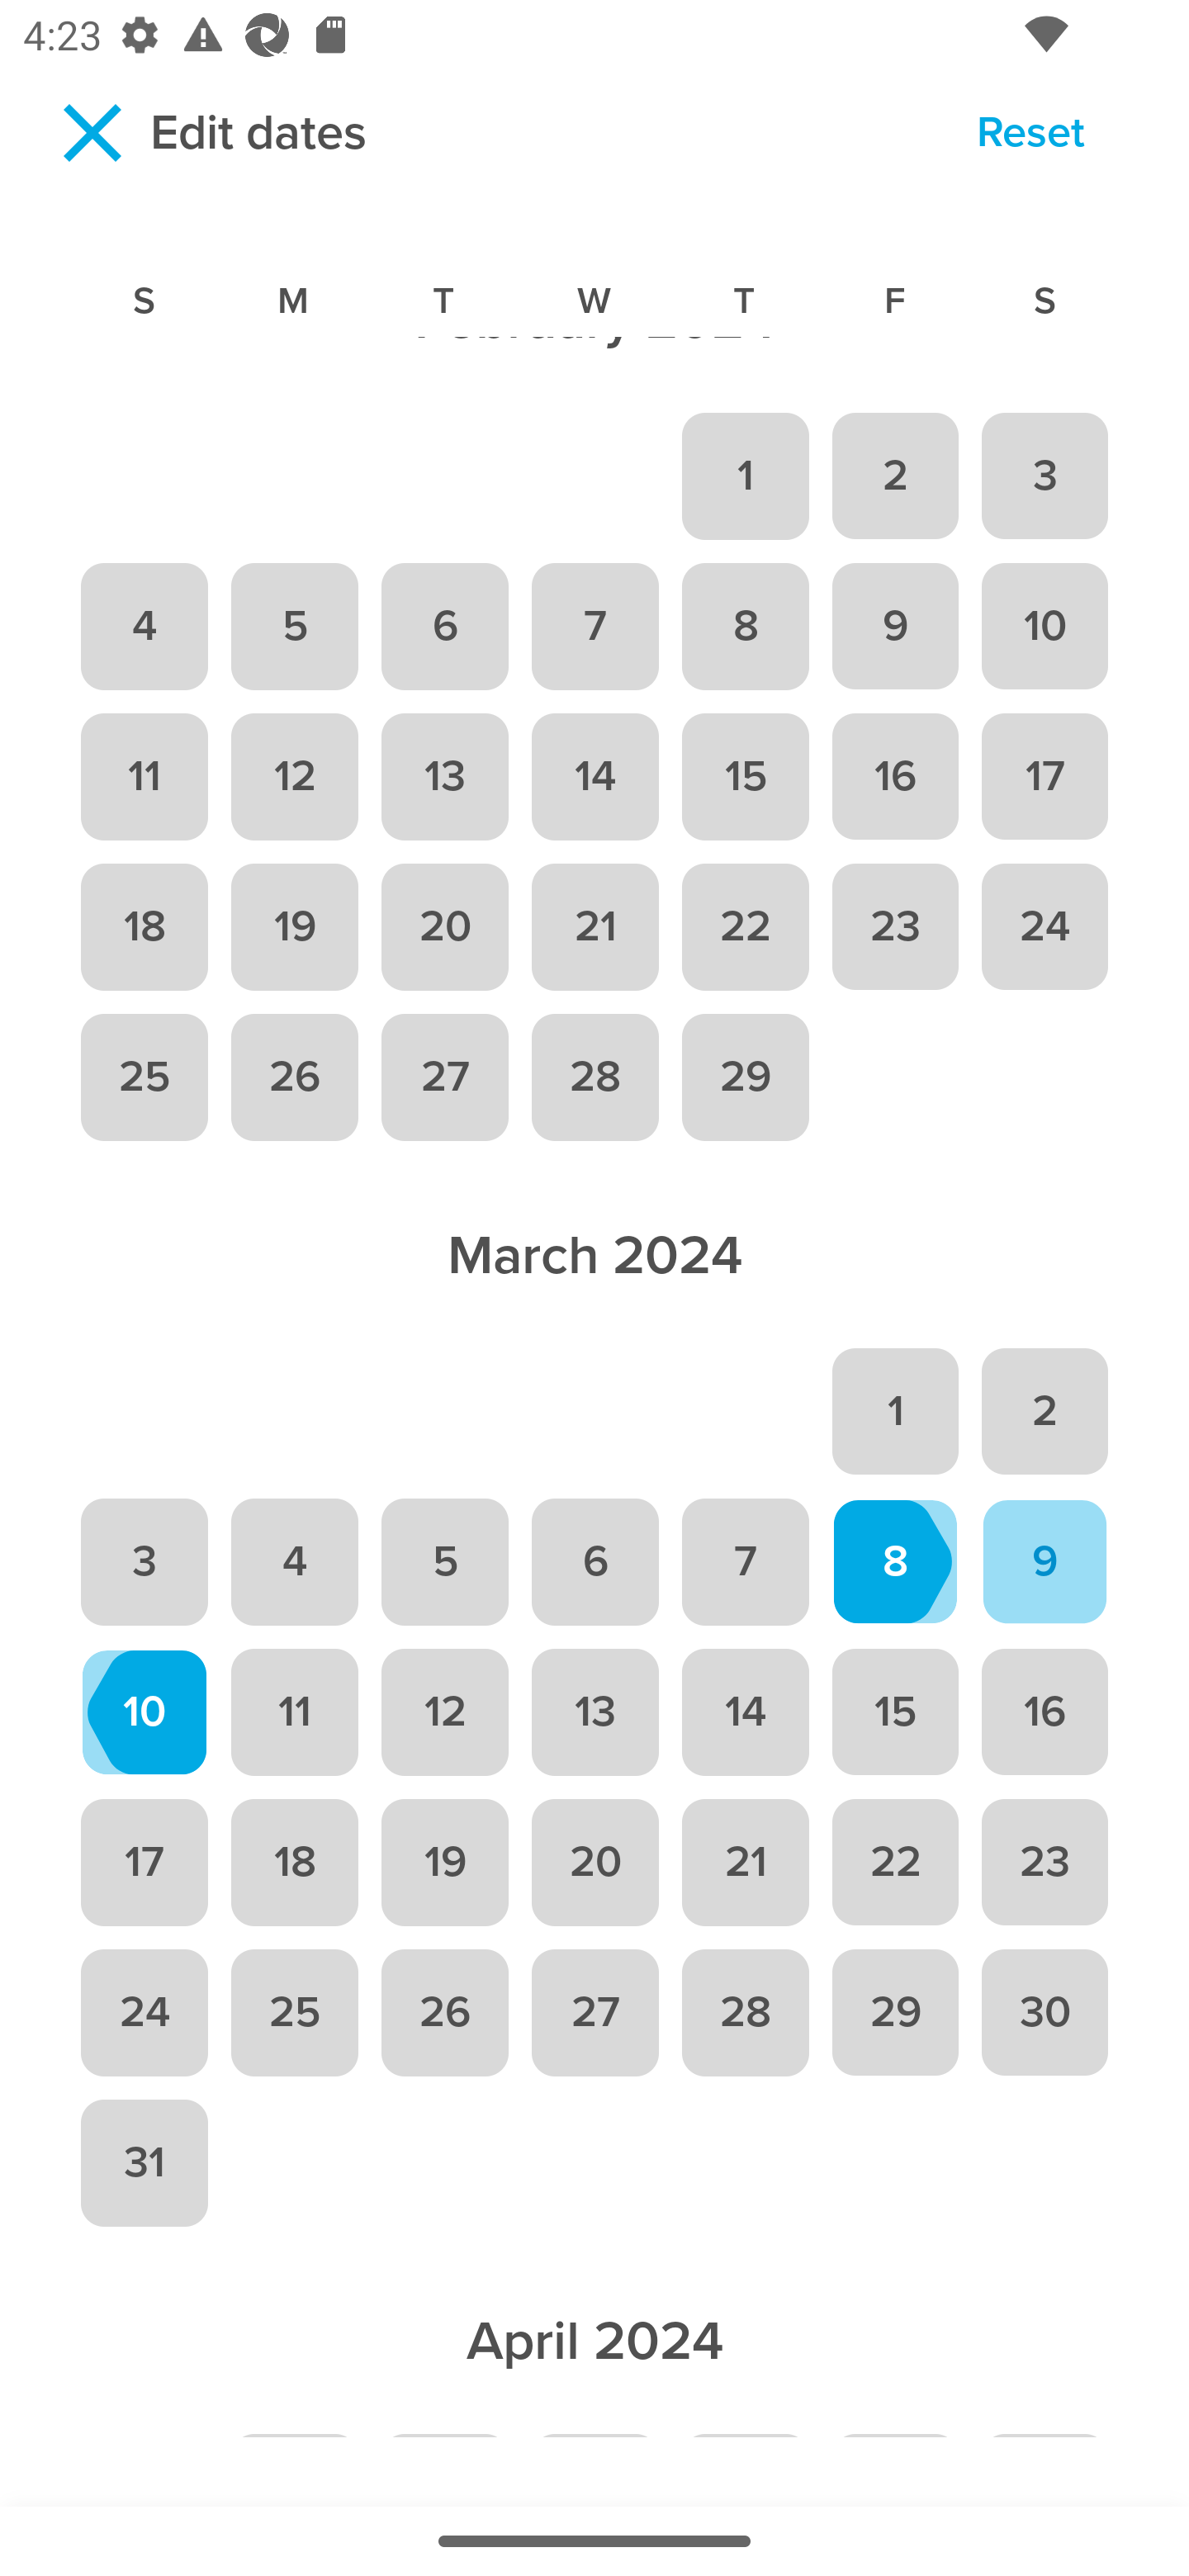 This screenshot has width=1189, height=2576. I want to click on 9, so click(895, 626).